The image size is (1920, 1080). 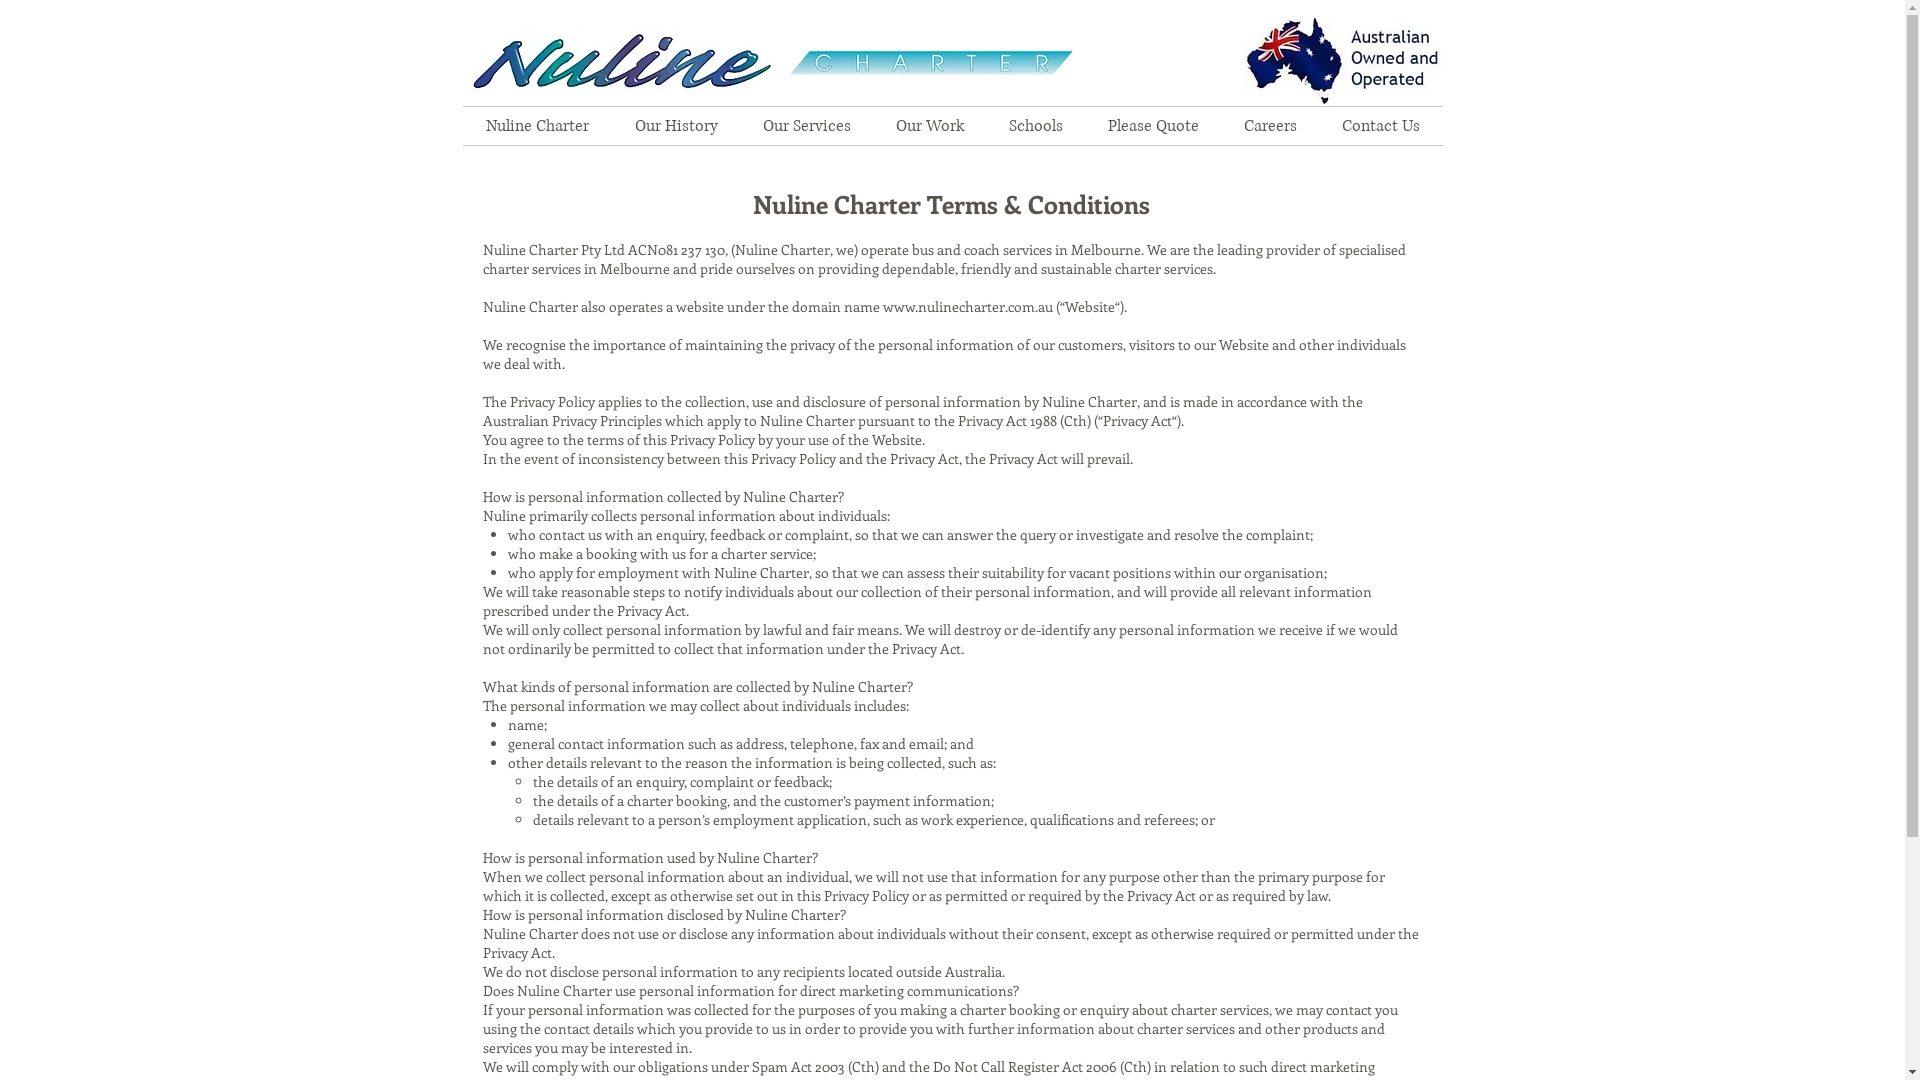 What do you see at coordinates (1036, 126) in the screenshot?
I see `Schools` at bounding box center [1036, 126].